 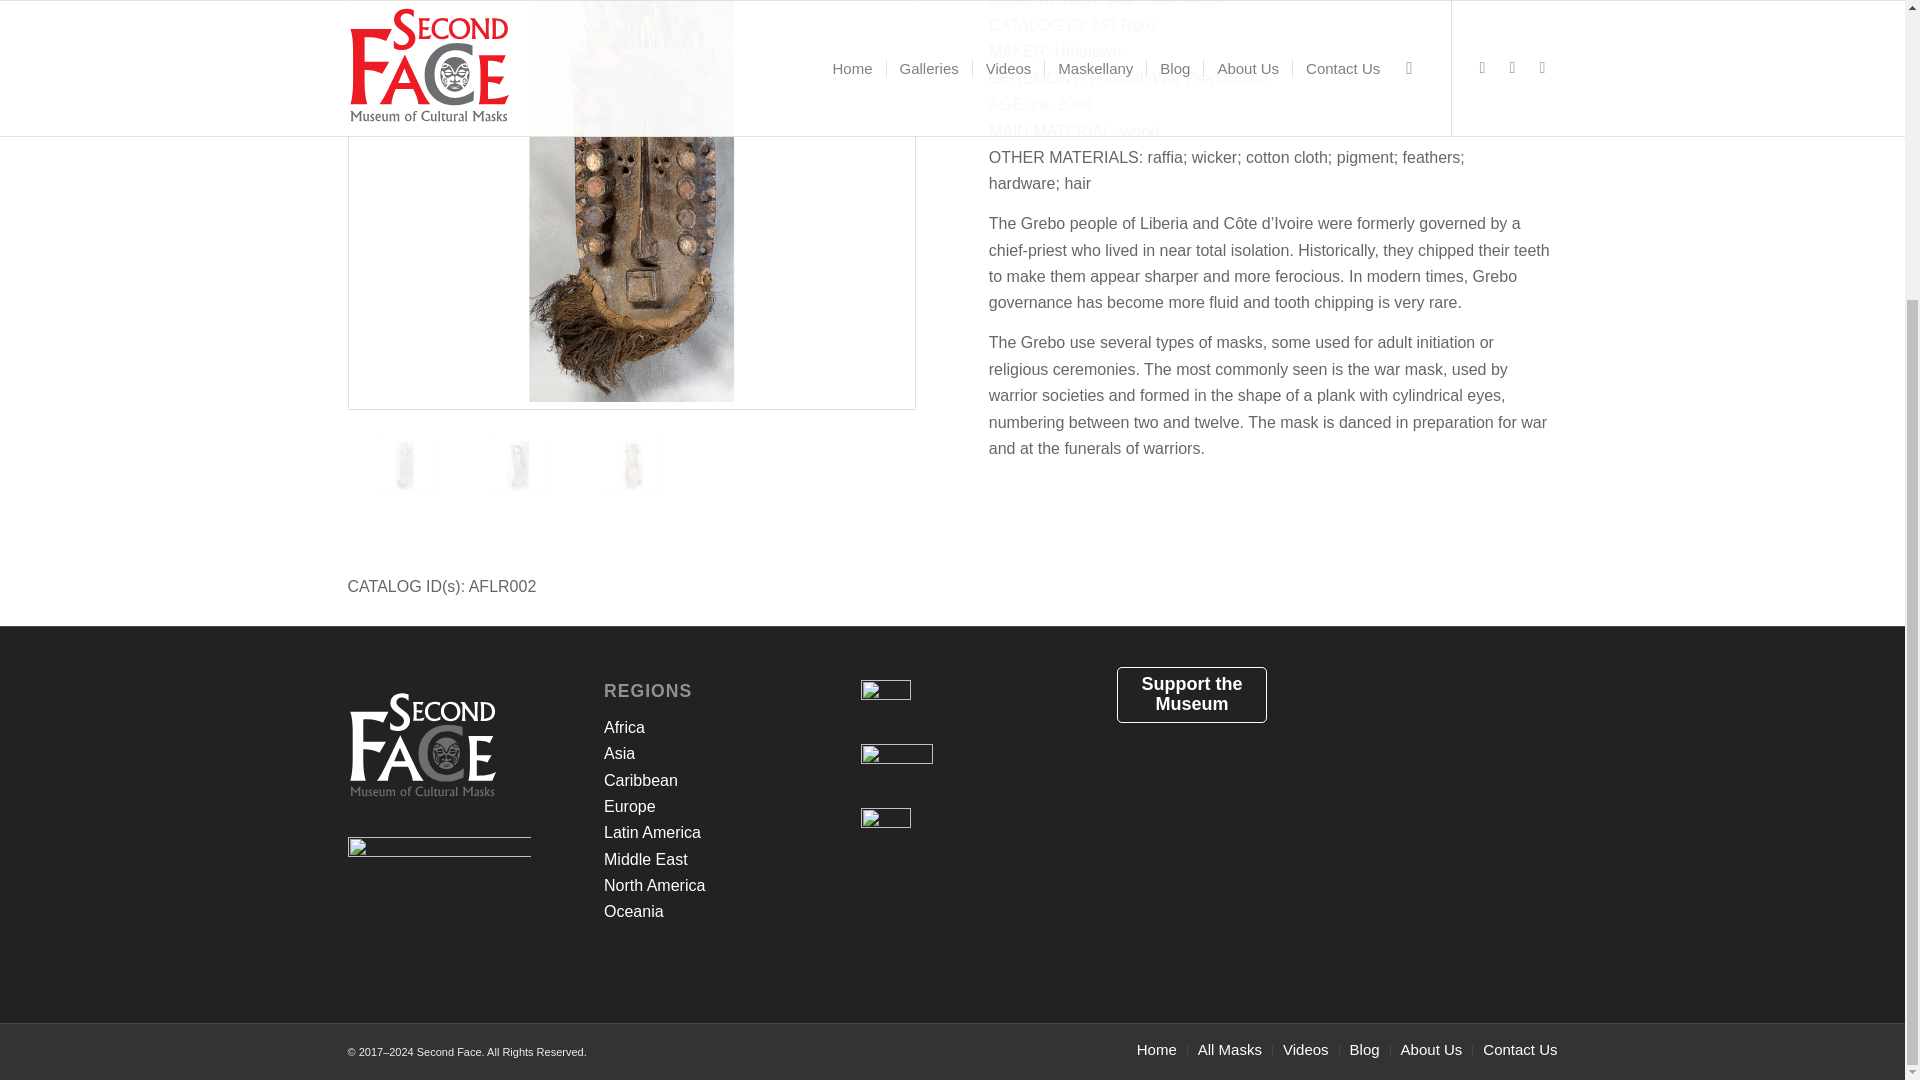 I want to click on Africa - Liberia - Grebo Plank 1a, so click(x=632, y=200).